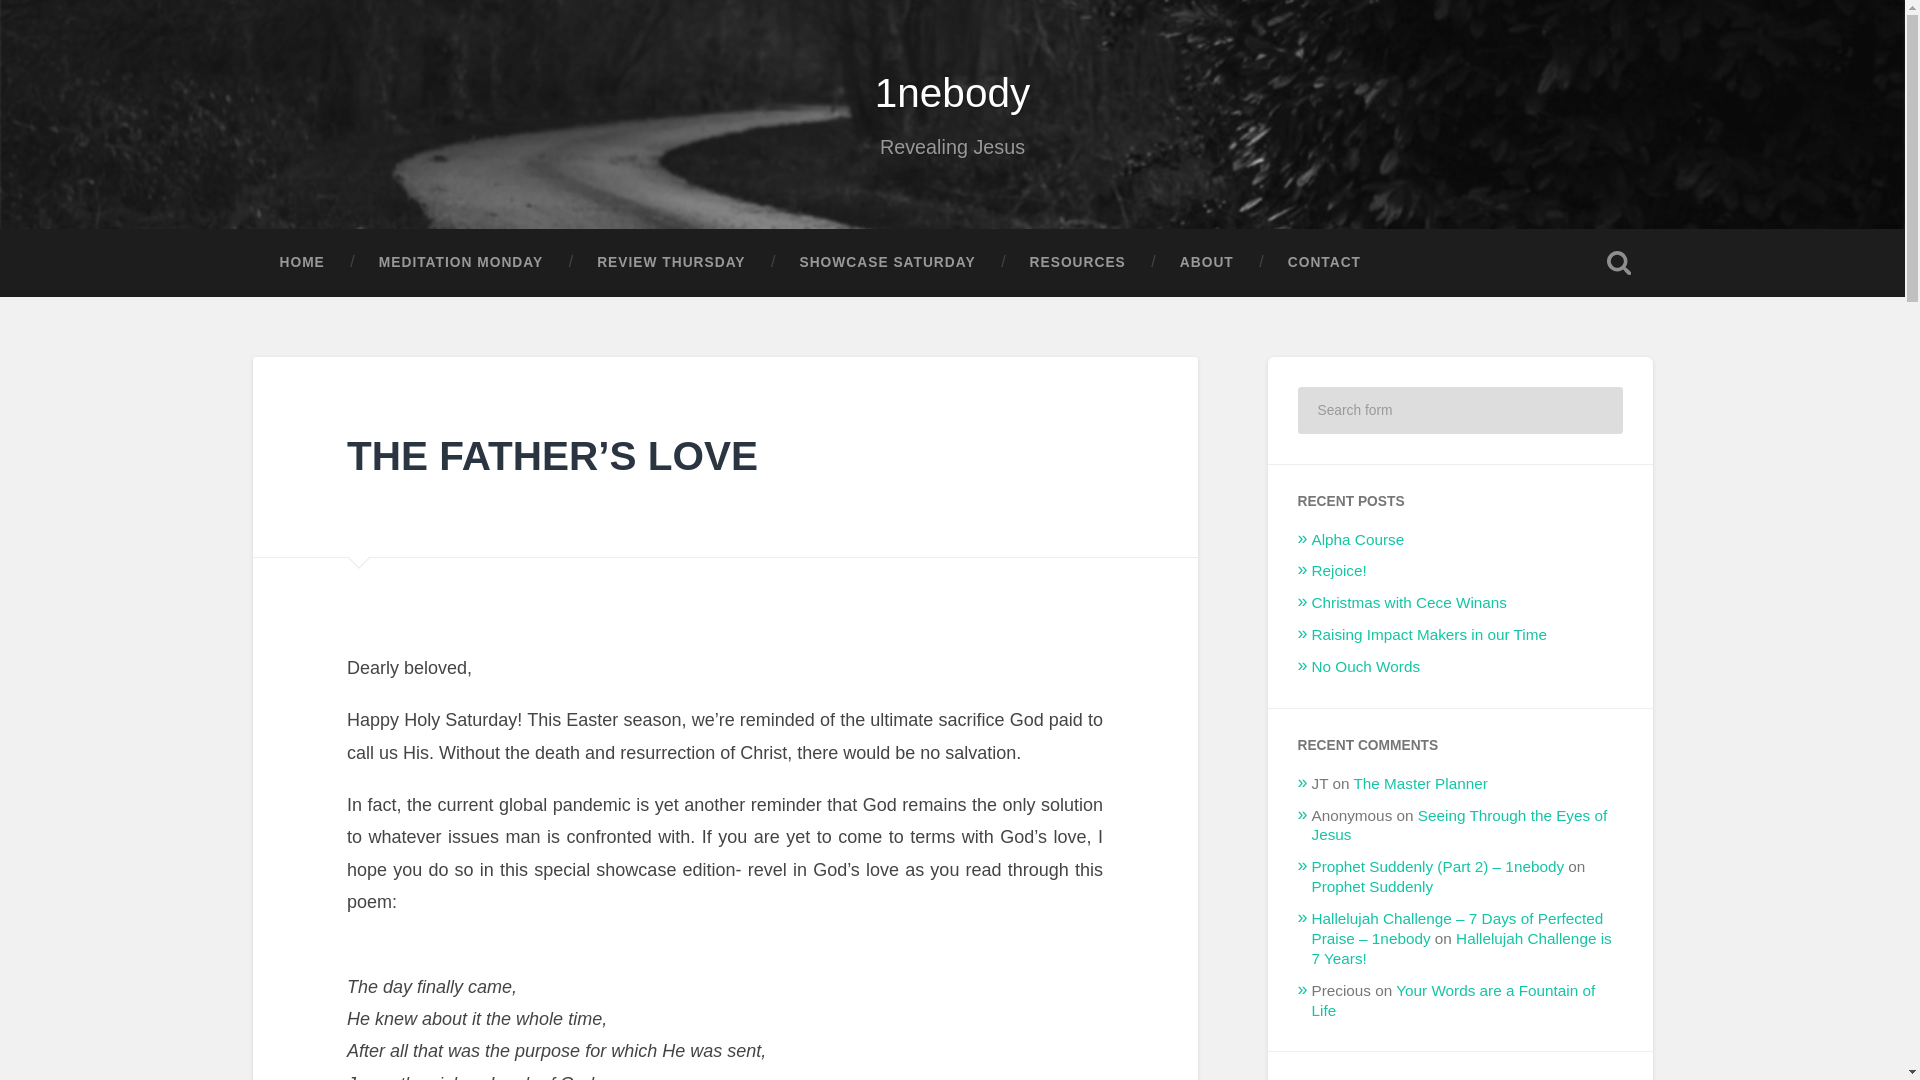 The image size is (1920, 1080). Describe the element at coordinates (952, 92) in the screenshot. I see `1nebody` at that location.